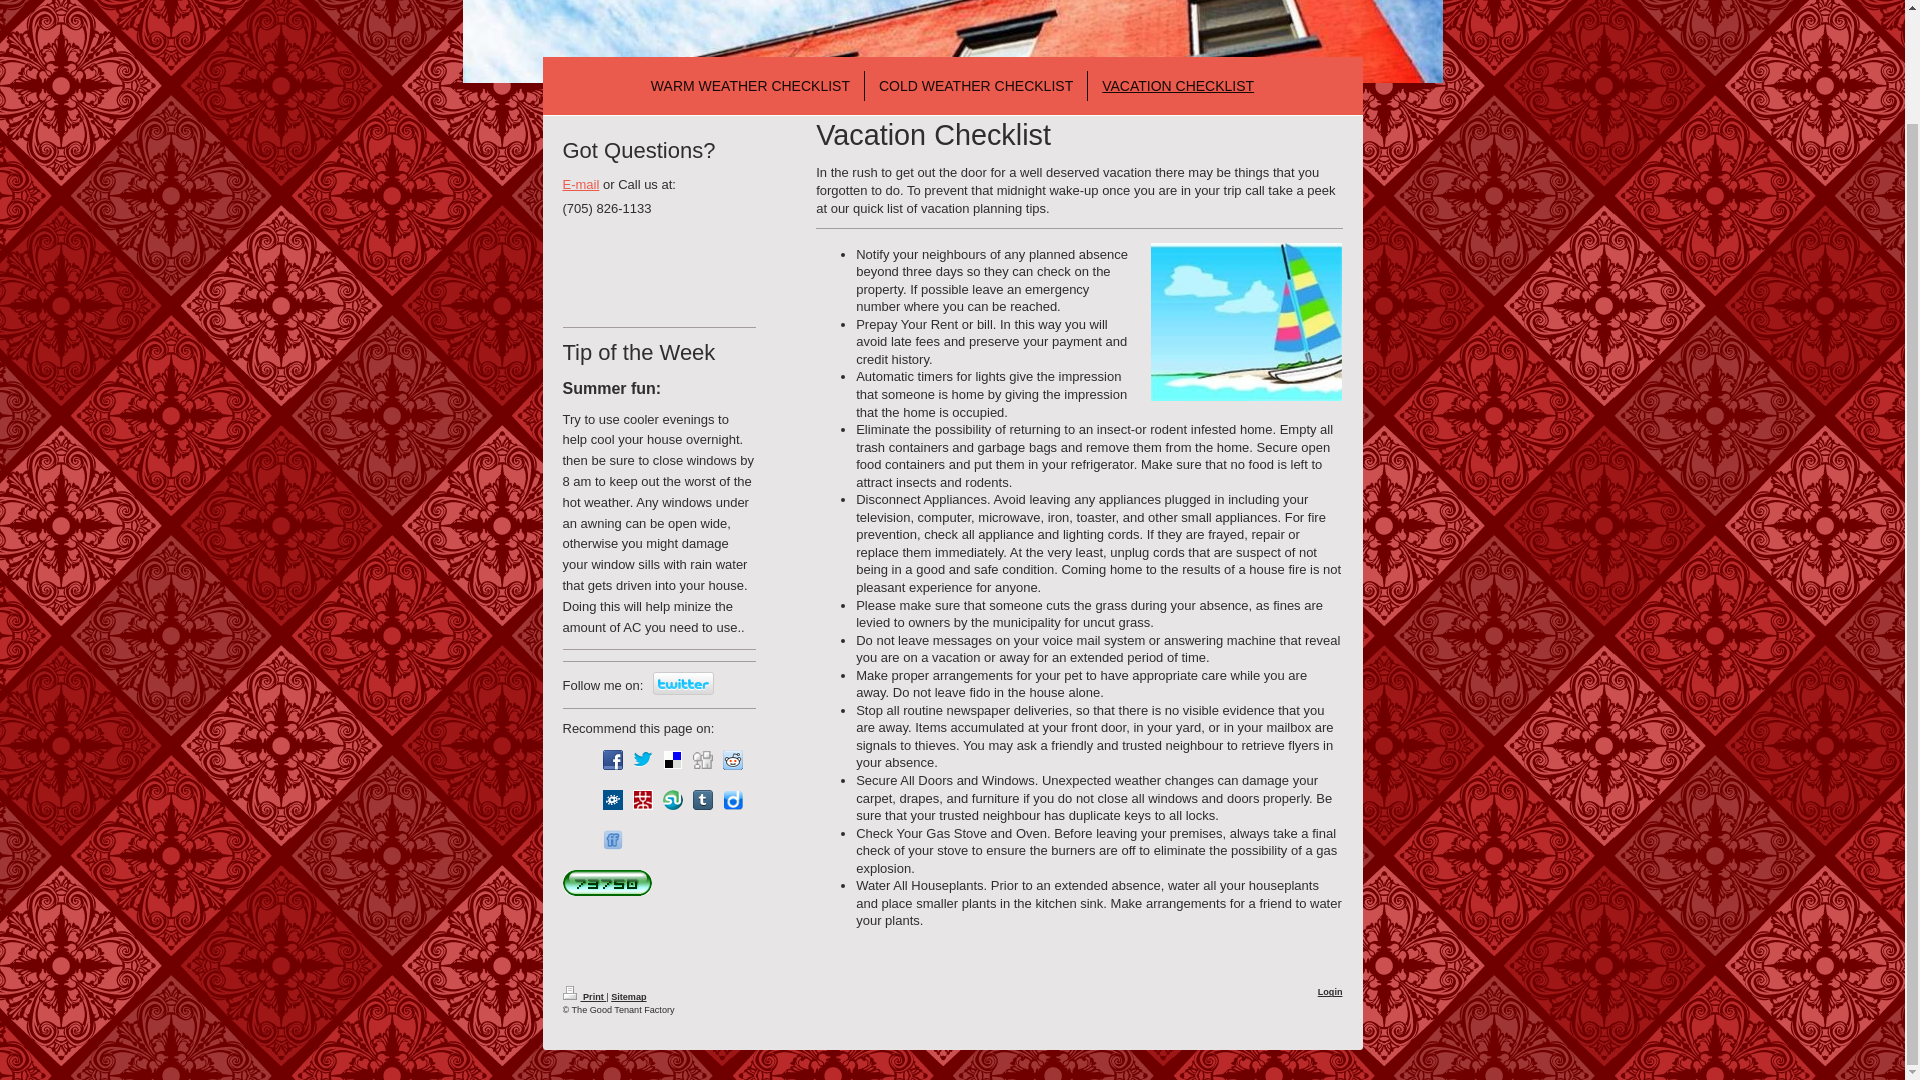  I want to click on Mister Wong, so click(642, 800).